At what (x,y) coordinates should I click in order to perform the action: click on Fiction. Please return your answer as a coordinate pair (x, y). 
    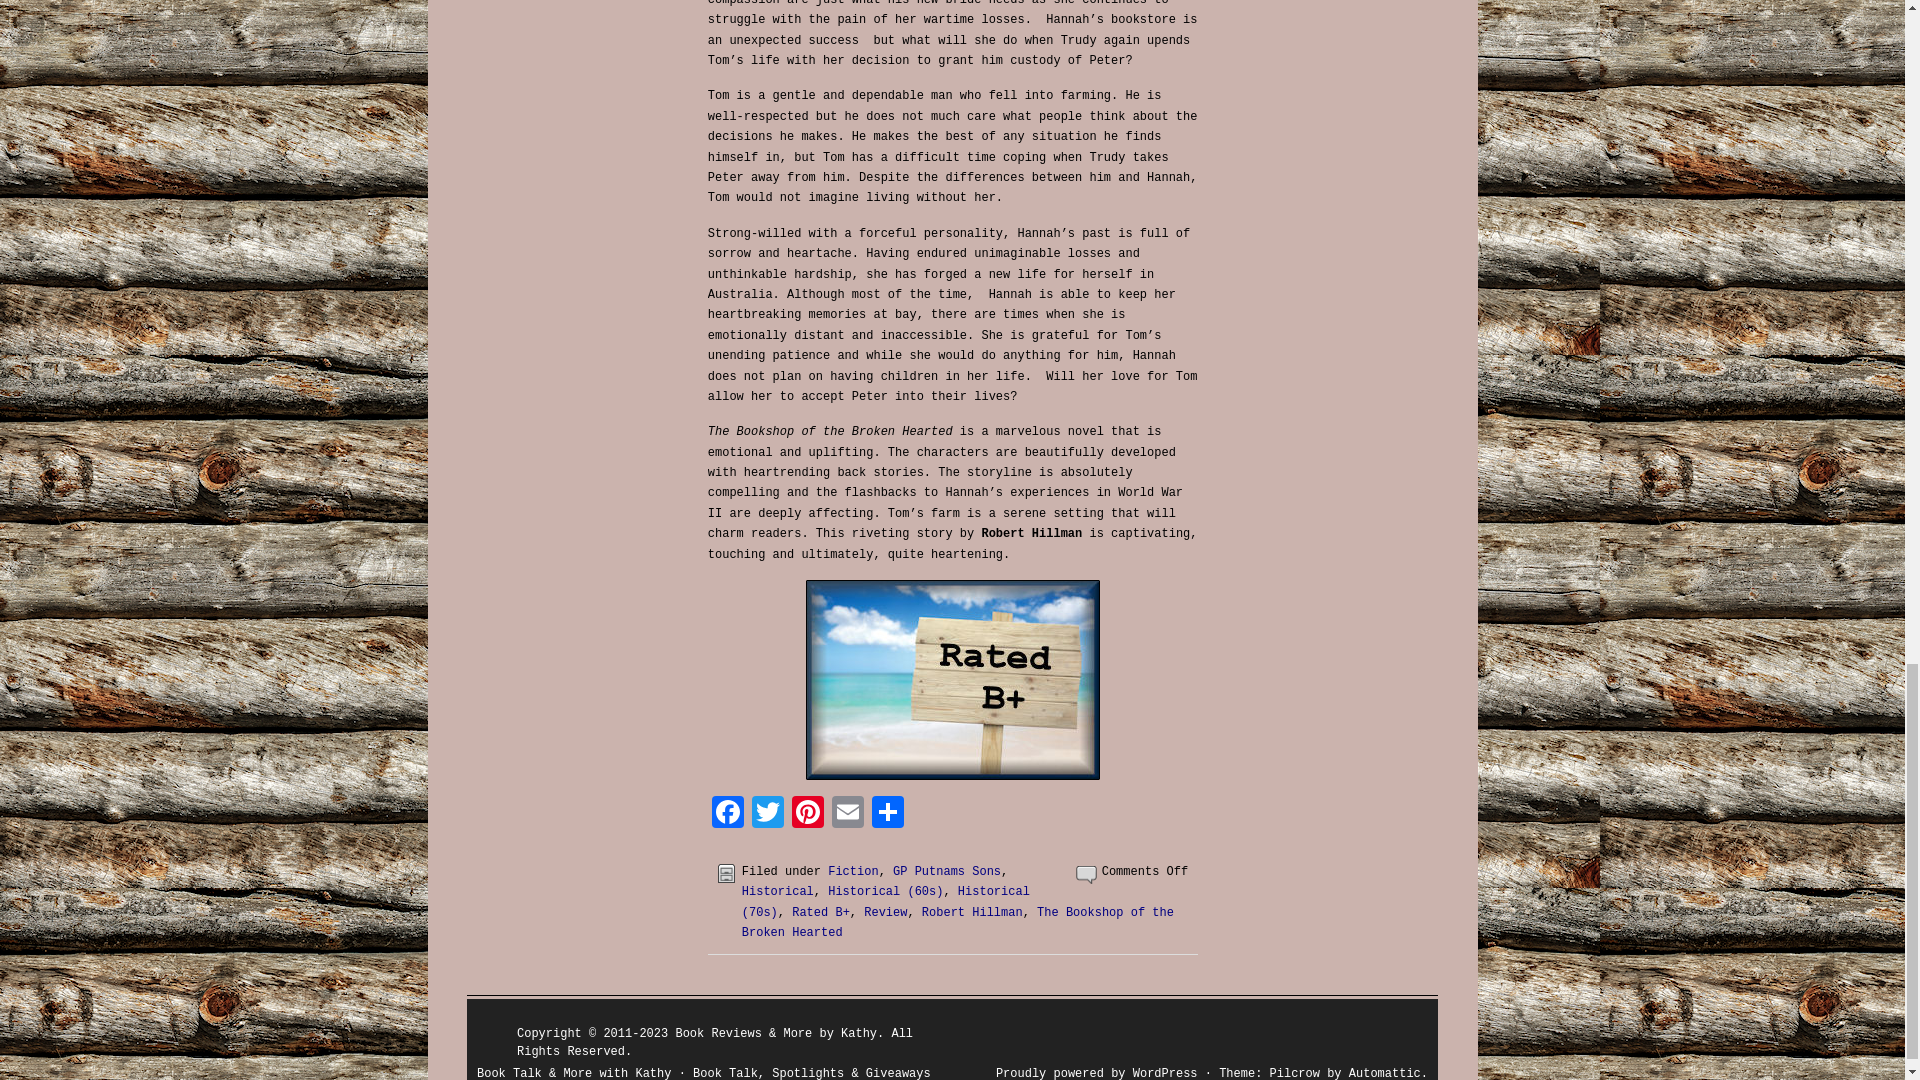
    Looking at the image, I should click on (852, 872).